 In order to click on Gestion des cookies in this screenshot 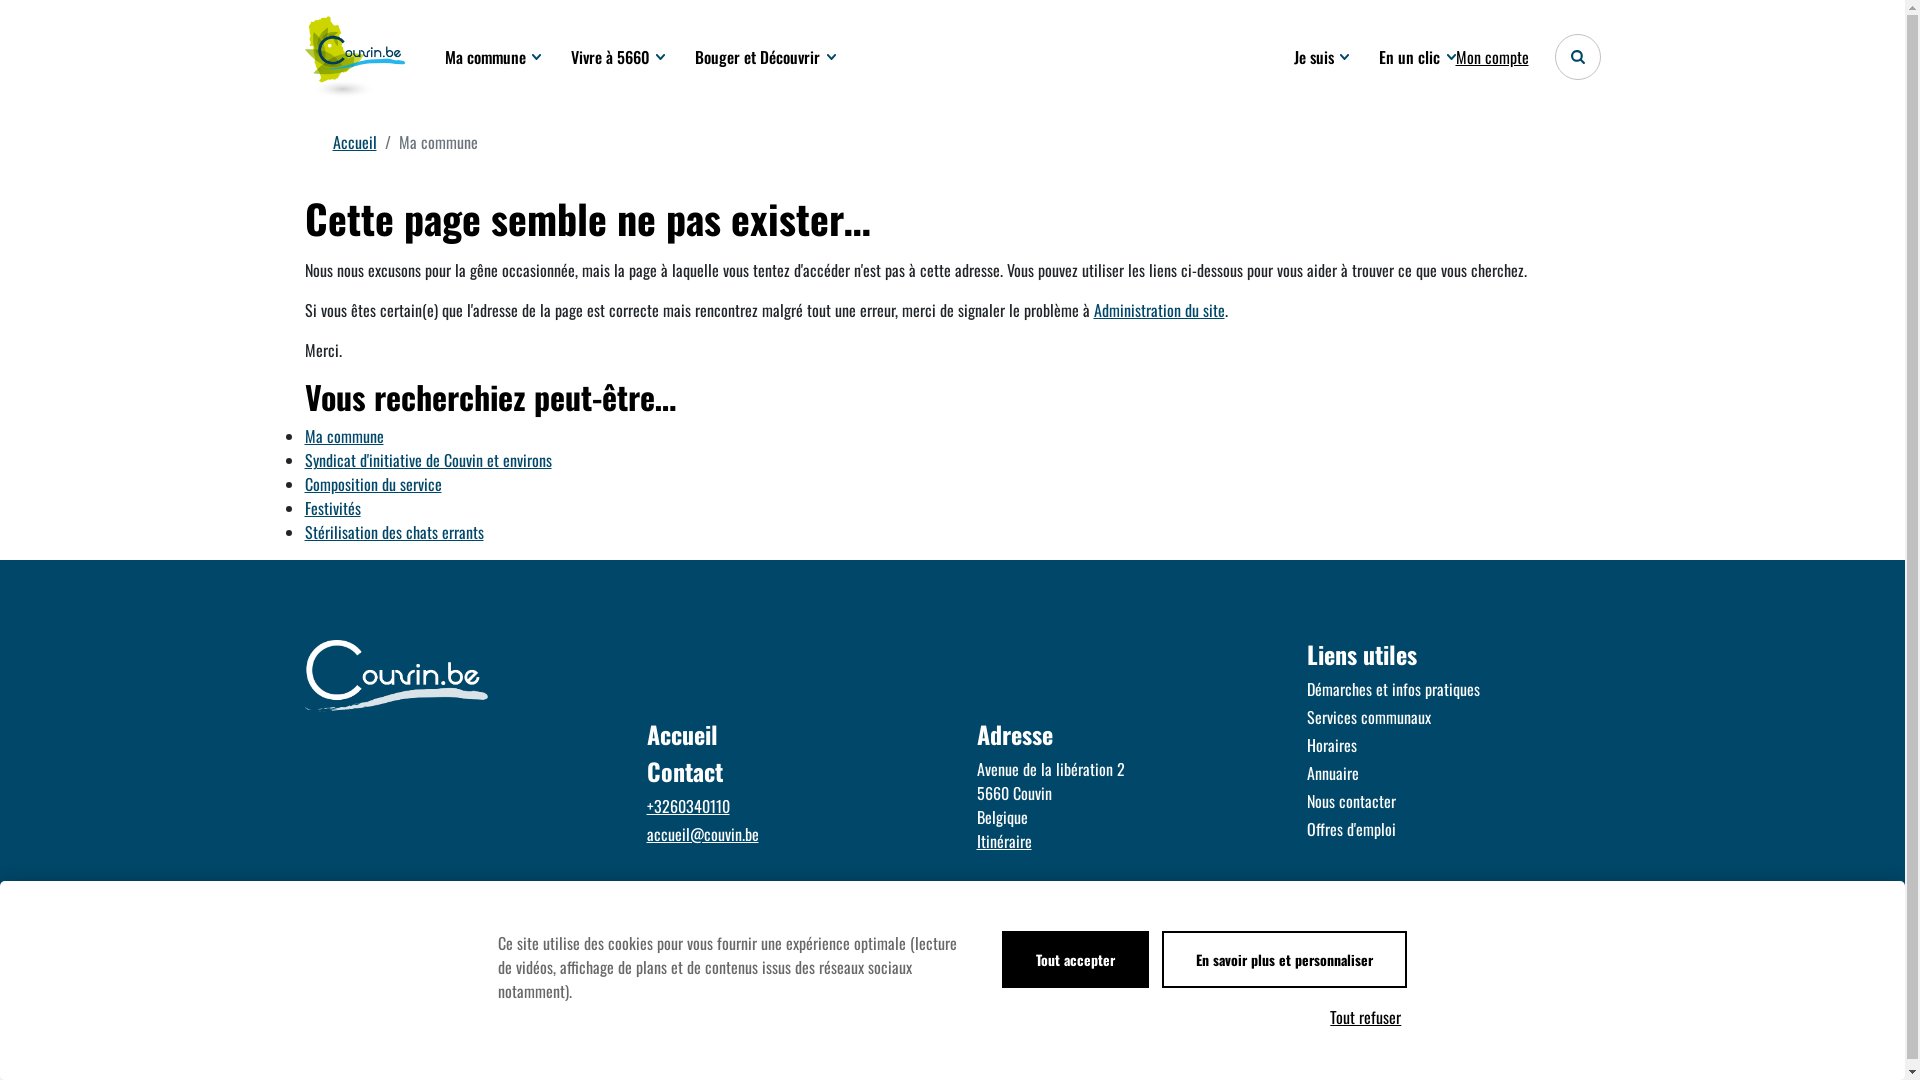, I will do `click(845, 1058)`.